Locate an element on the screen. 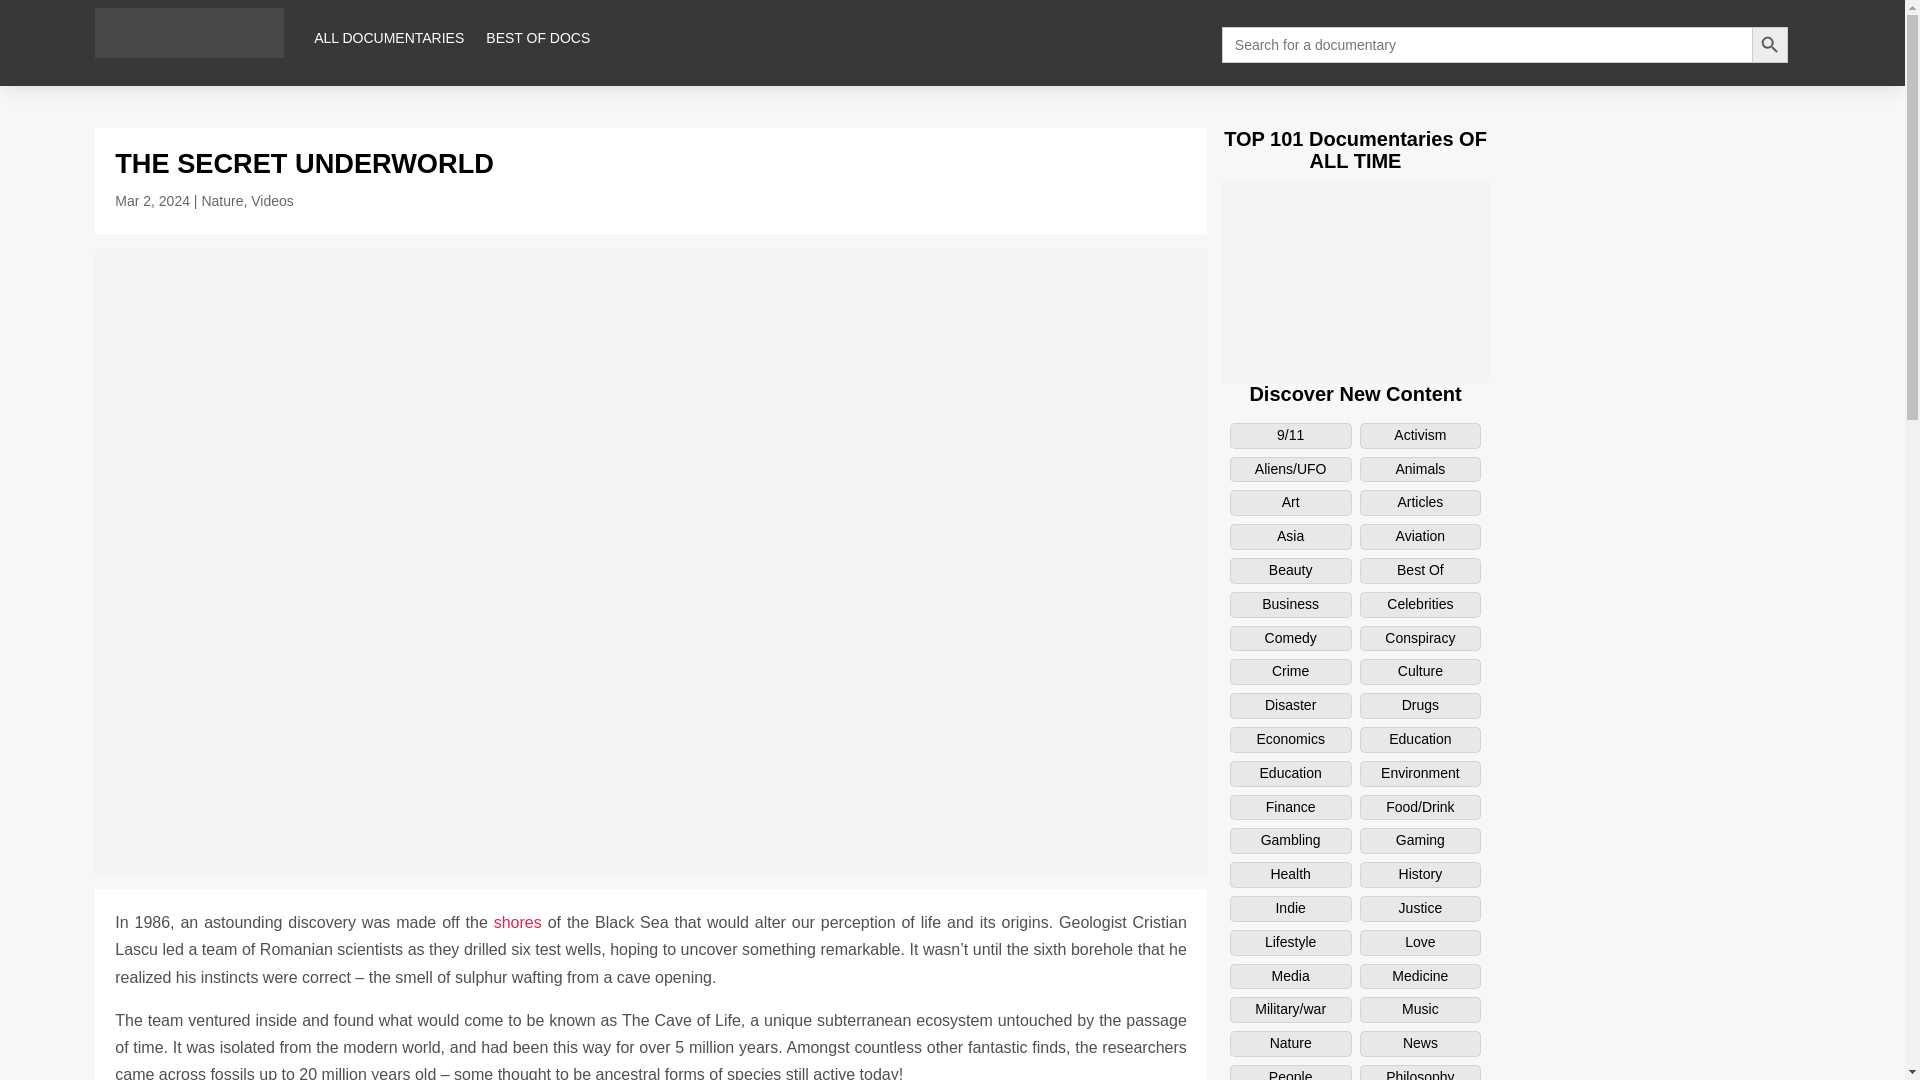  Economics is located at coordinates (1290, 739).